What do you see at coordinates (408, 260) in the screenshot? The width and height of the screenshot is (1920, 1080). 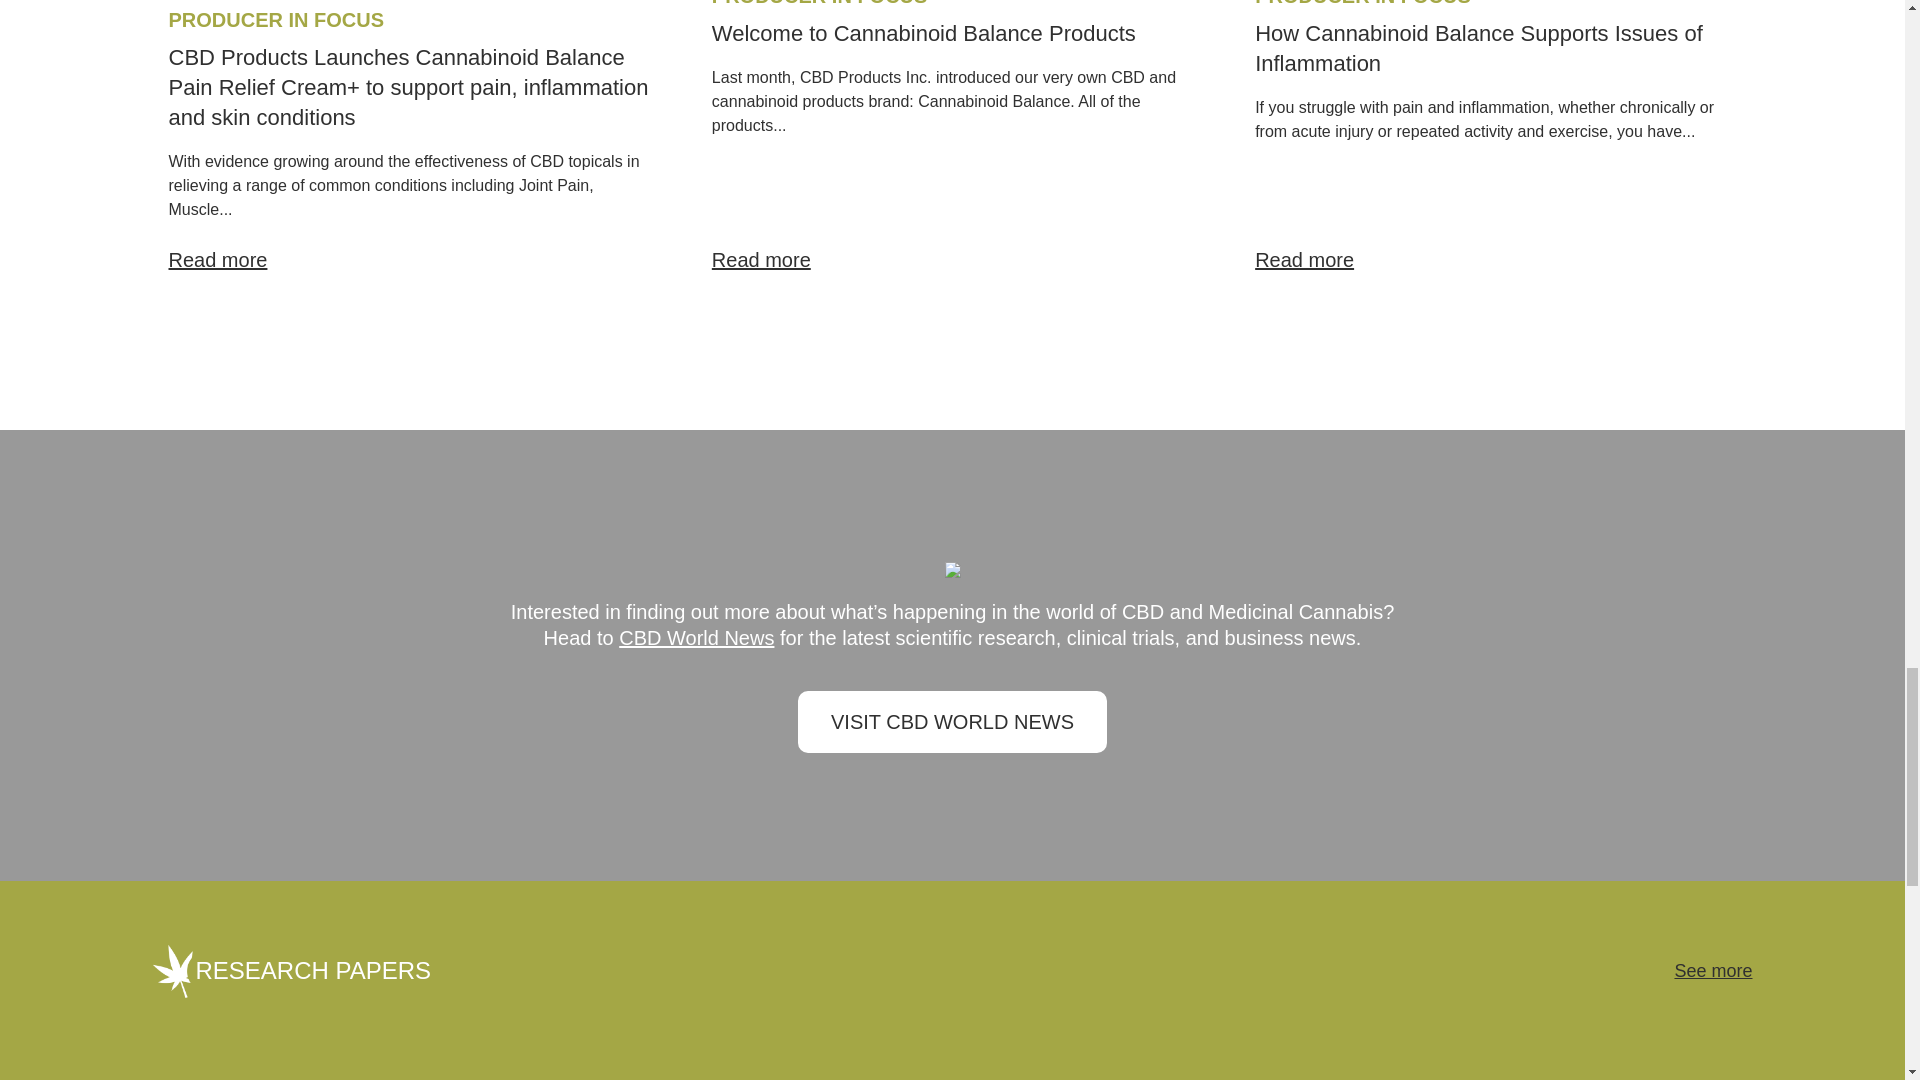 I see `Read more` at bounding box center [408, 260].